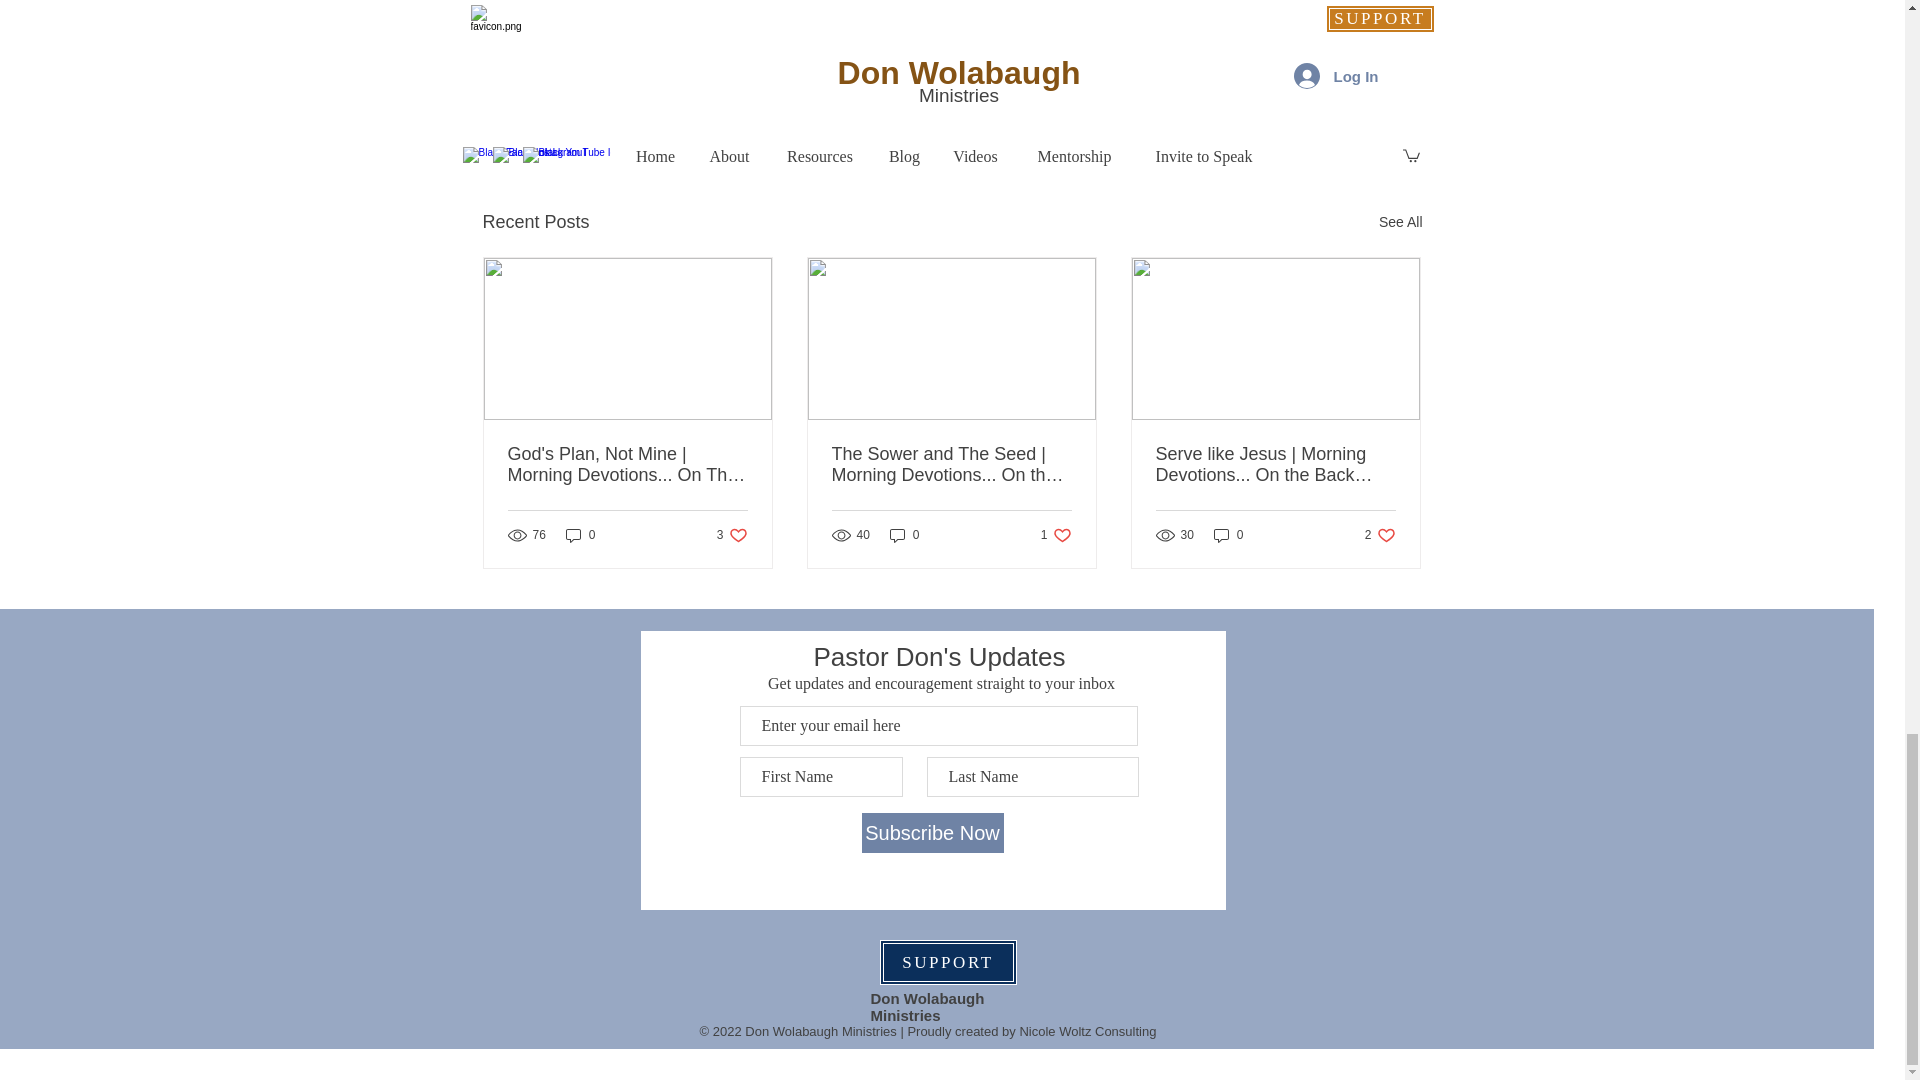 The width and height of the screenshot is (1920, 1080). I want to click on See All, so click(1312, 113).